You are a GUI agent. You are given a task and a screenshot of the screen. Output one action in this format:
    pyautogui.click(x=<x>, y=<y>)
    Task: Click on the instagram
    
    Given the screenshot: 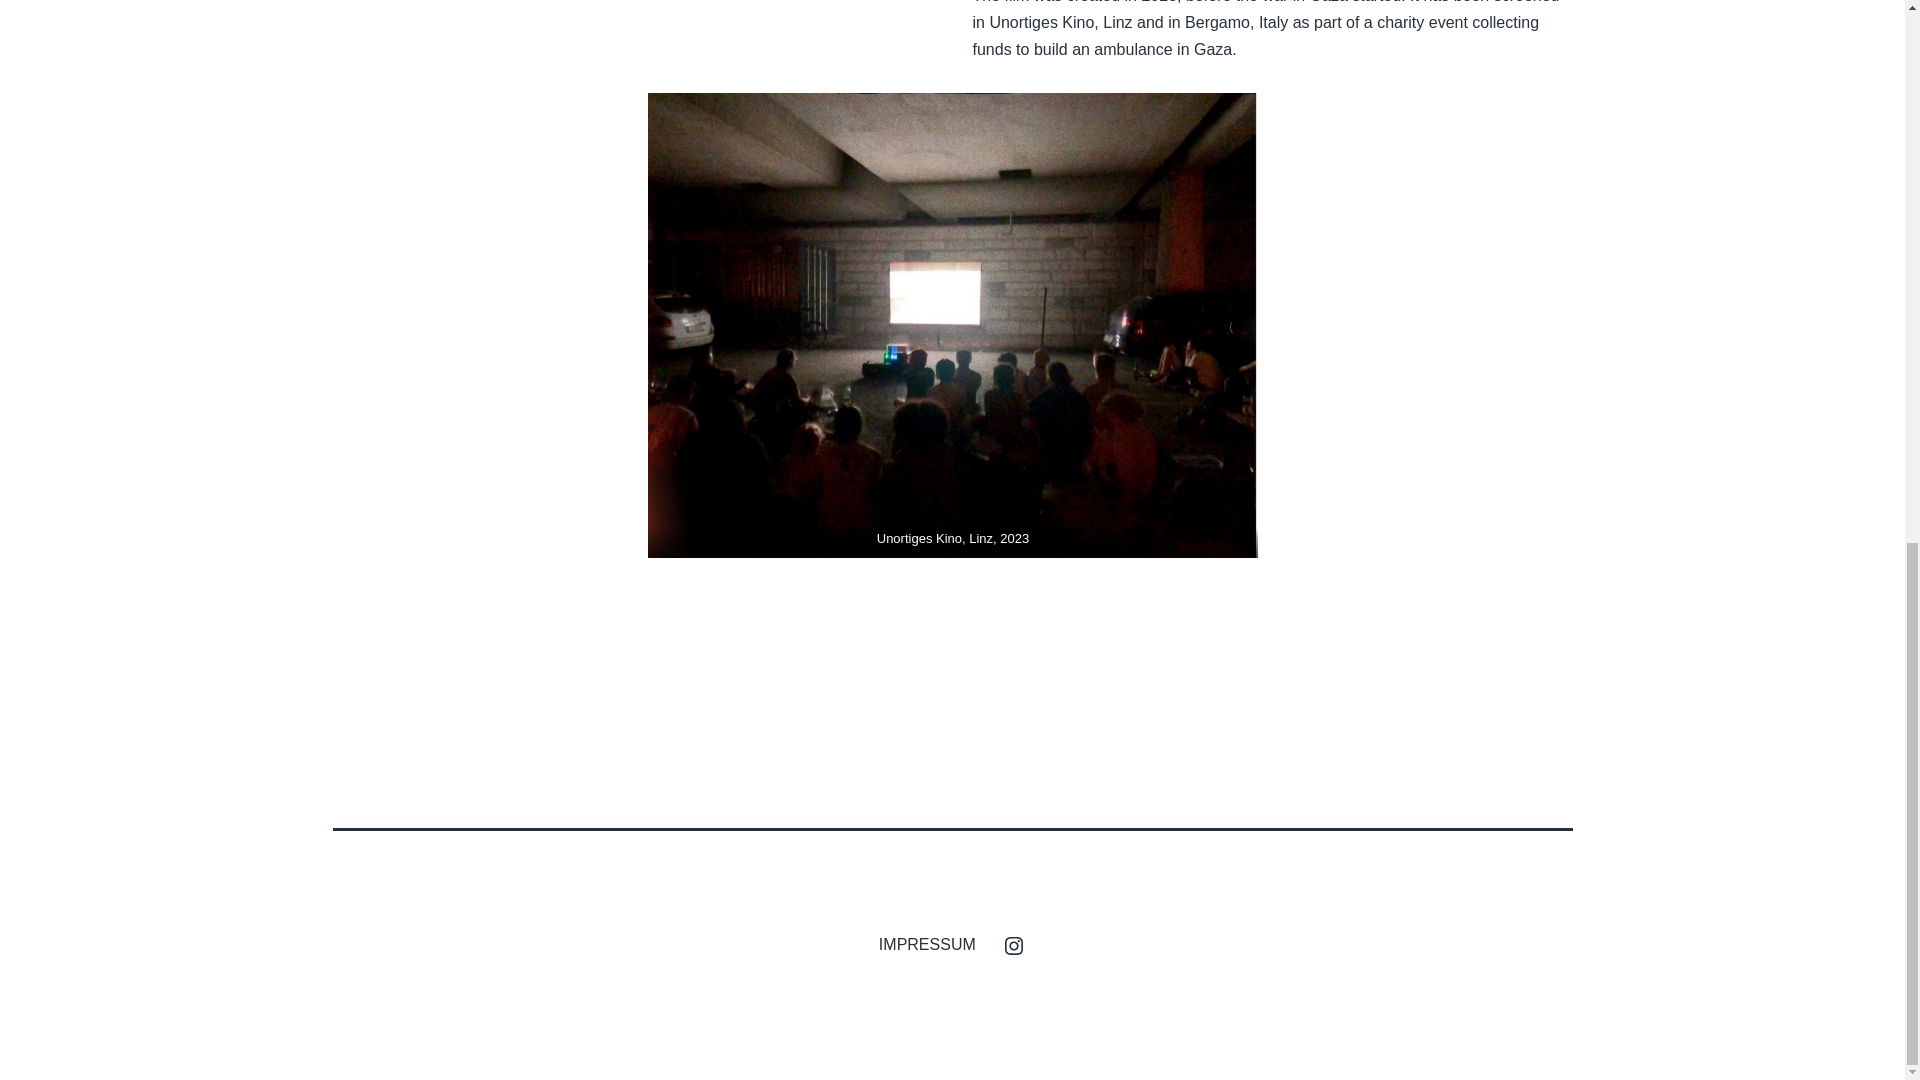 What is the action you would take?
    pyautogui.click(x=1013, y=944)
    